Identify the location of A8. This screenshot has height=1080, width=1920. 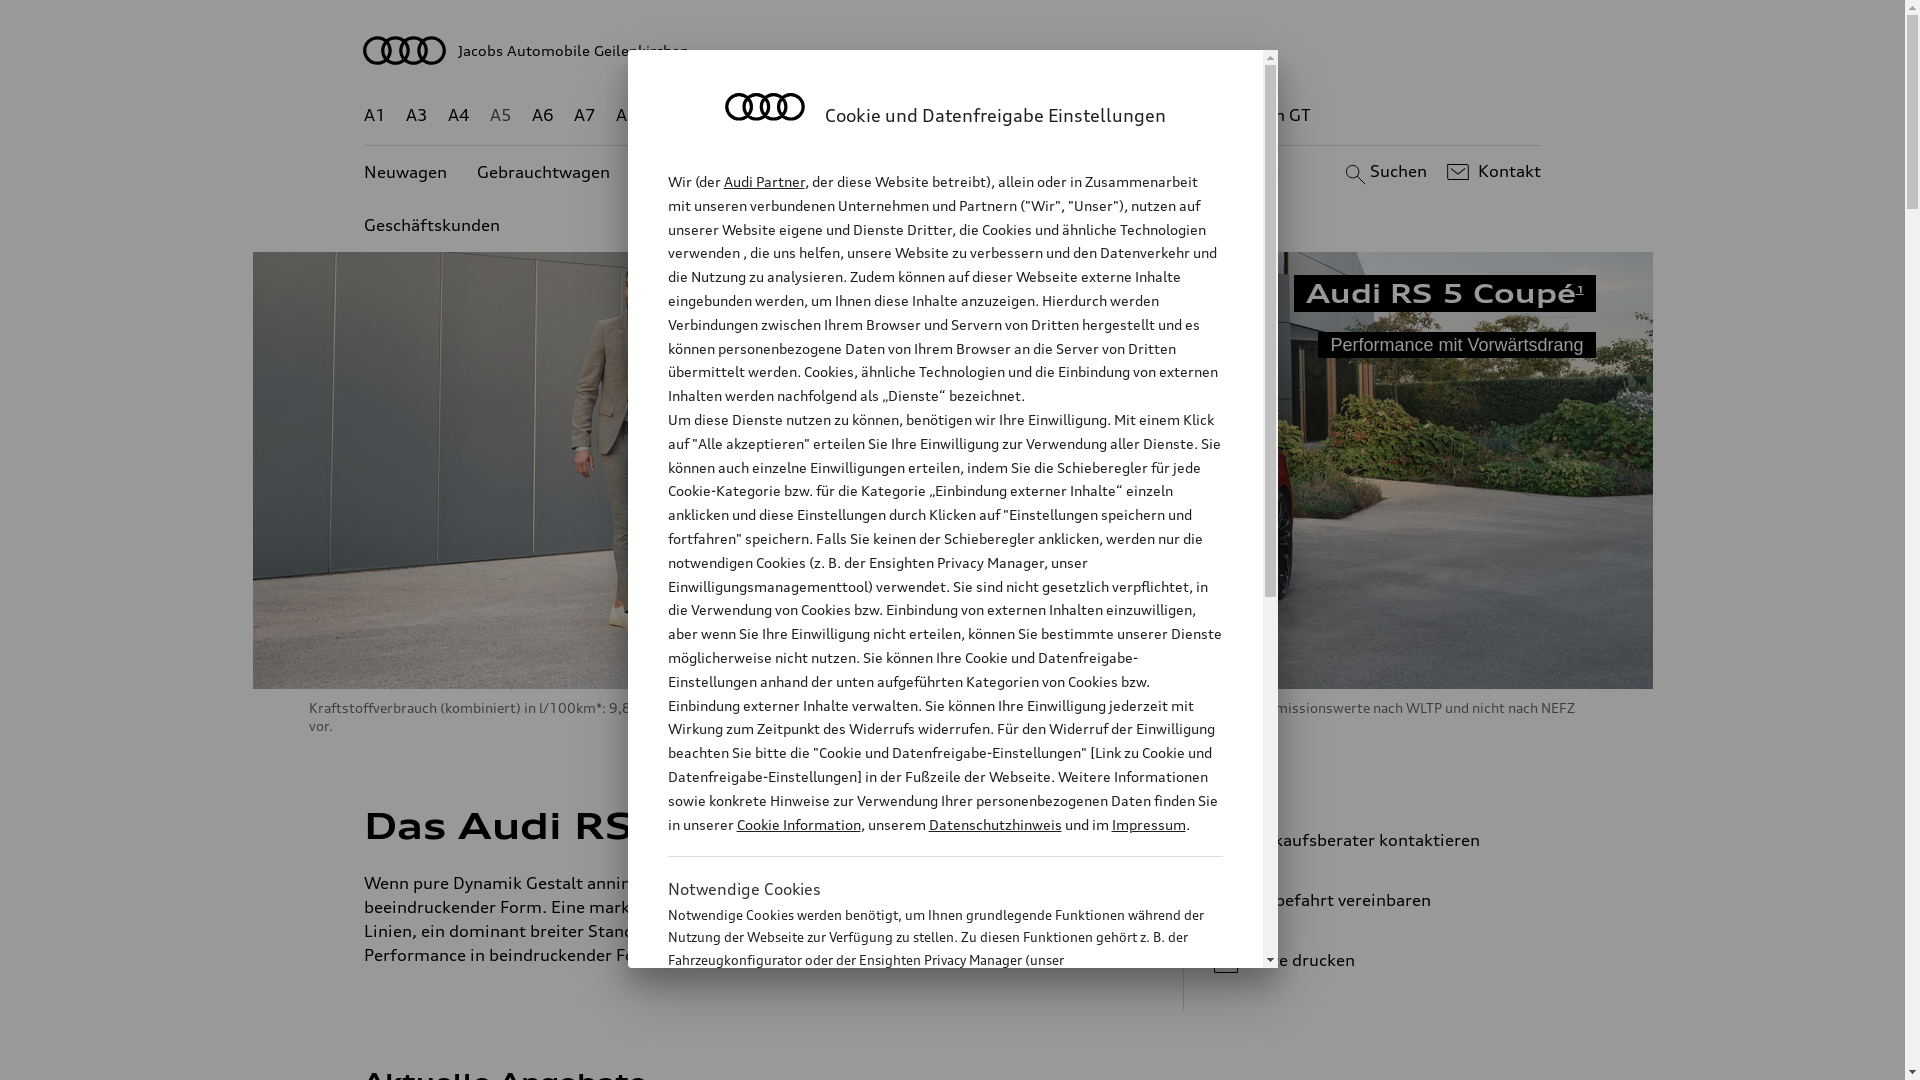
(627, 116).